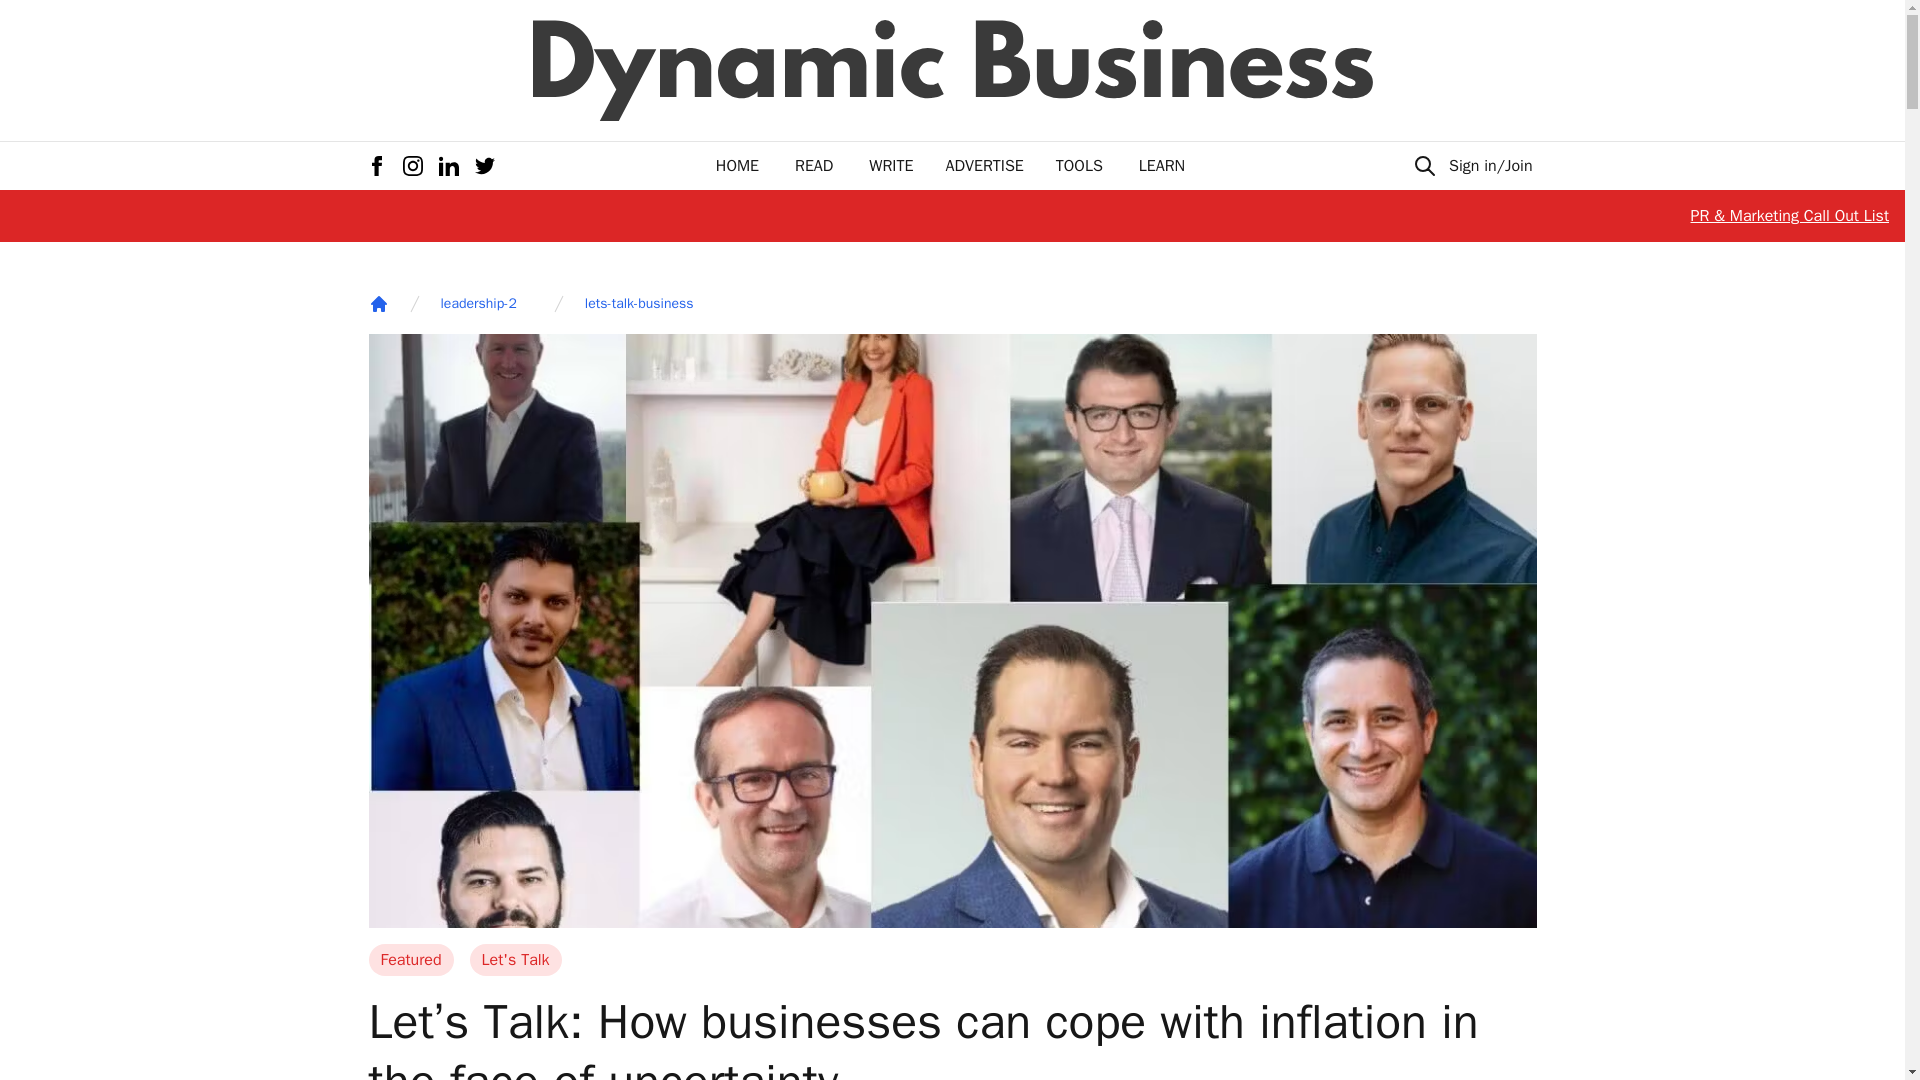 The height and width of the screenshot is (1080, 1920). Describe the element at coordinates (516, 960) in the screenshot. I see `Let's Talk` at that location.